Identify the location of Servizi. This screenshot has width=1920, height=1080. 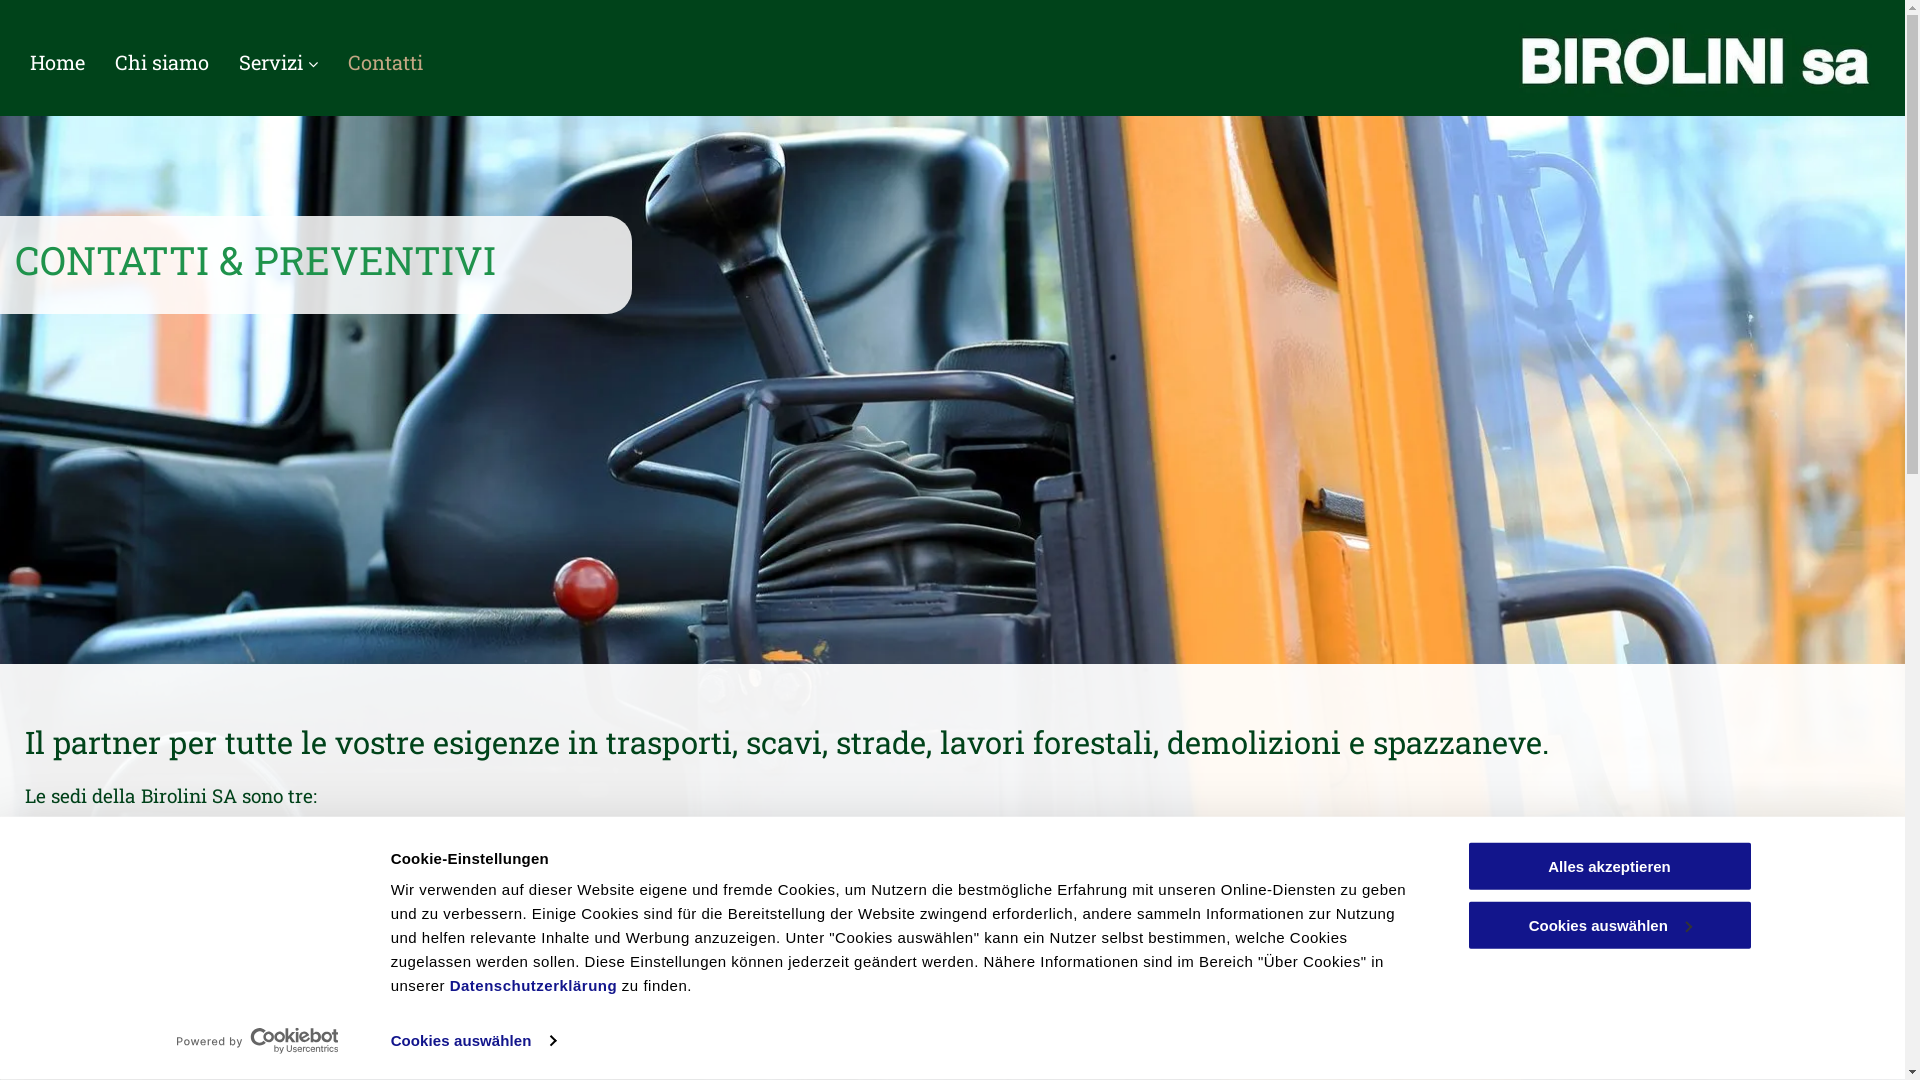
(278, 62).